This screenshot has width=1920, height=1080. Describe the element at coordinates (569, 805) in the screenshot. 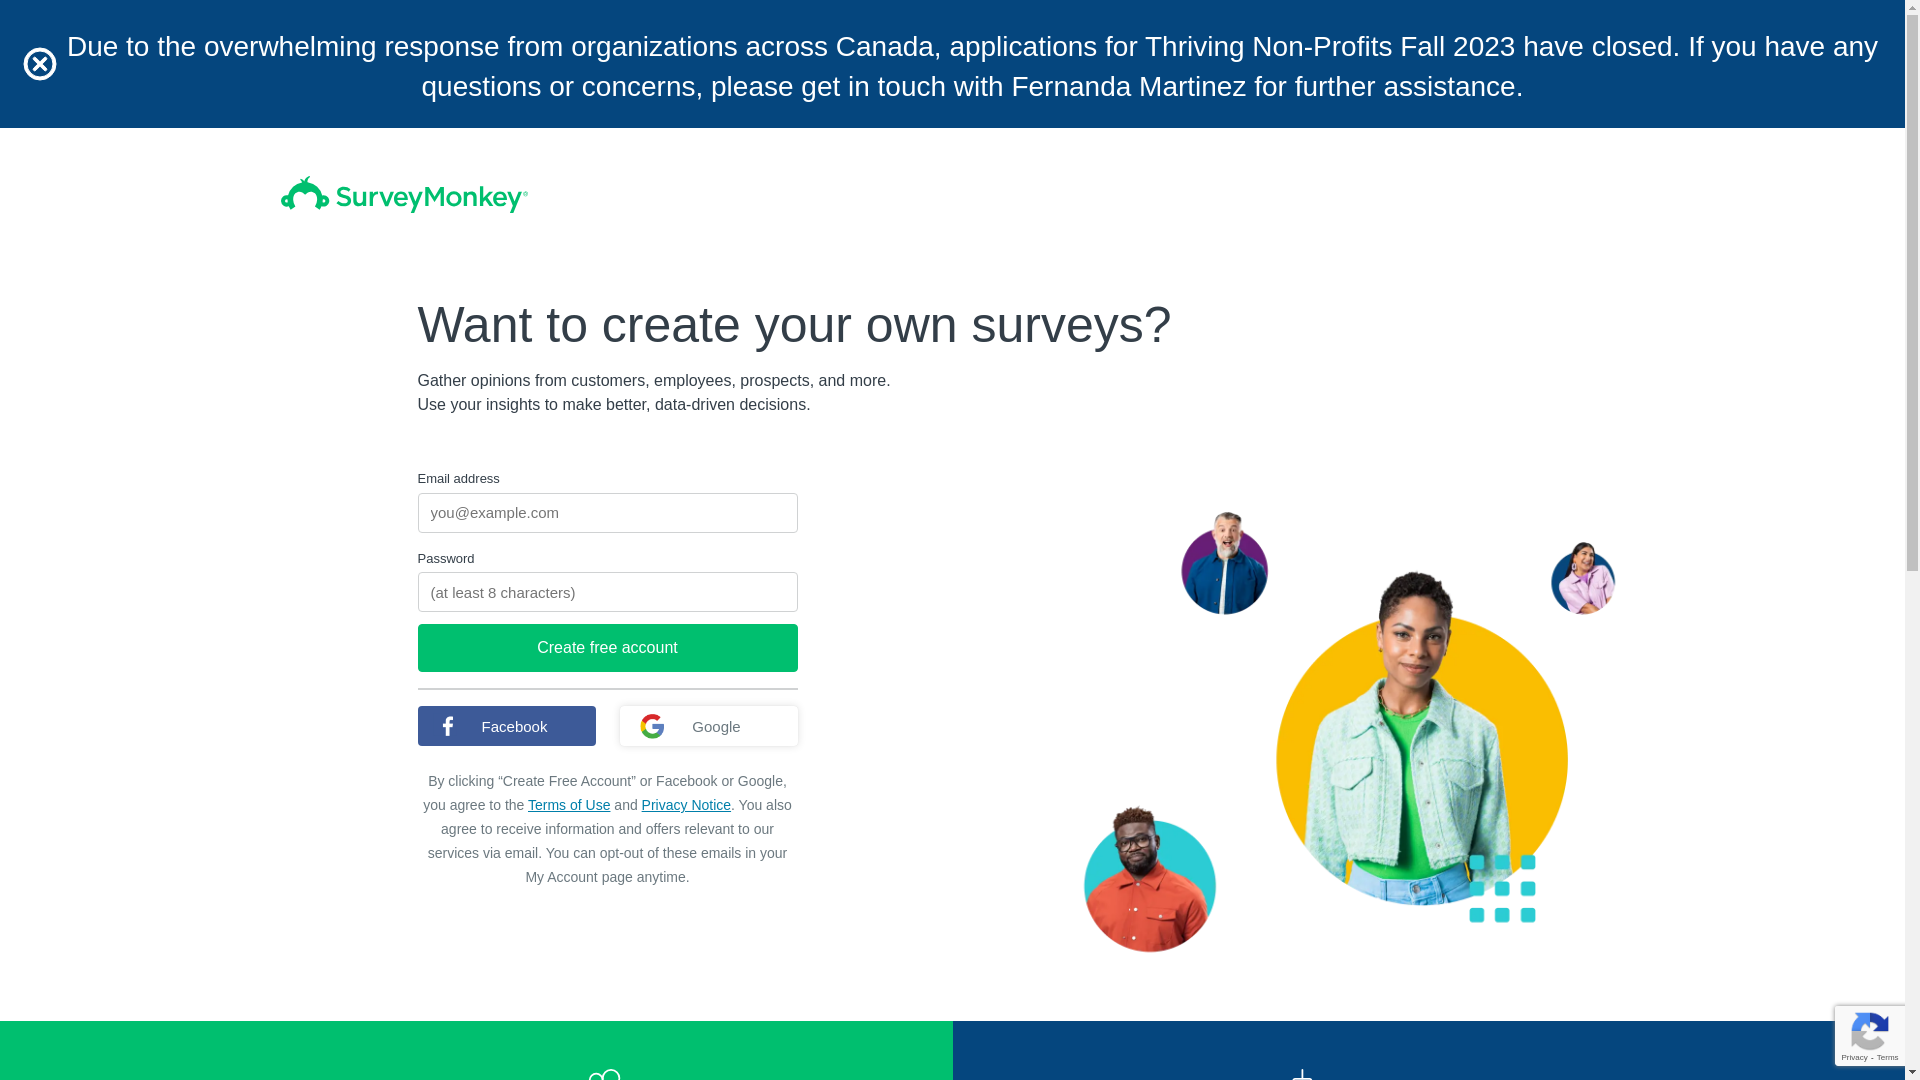

I see `Terms of Use` at that location.